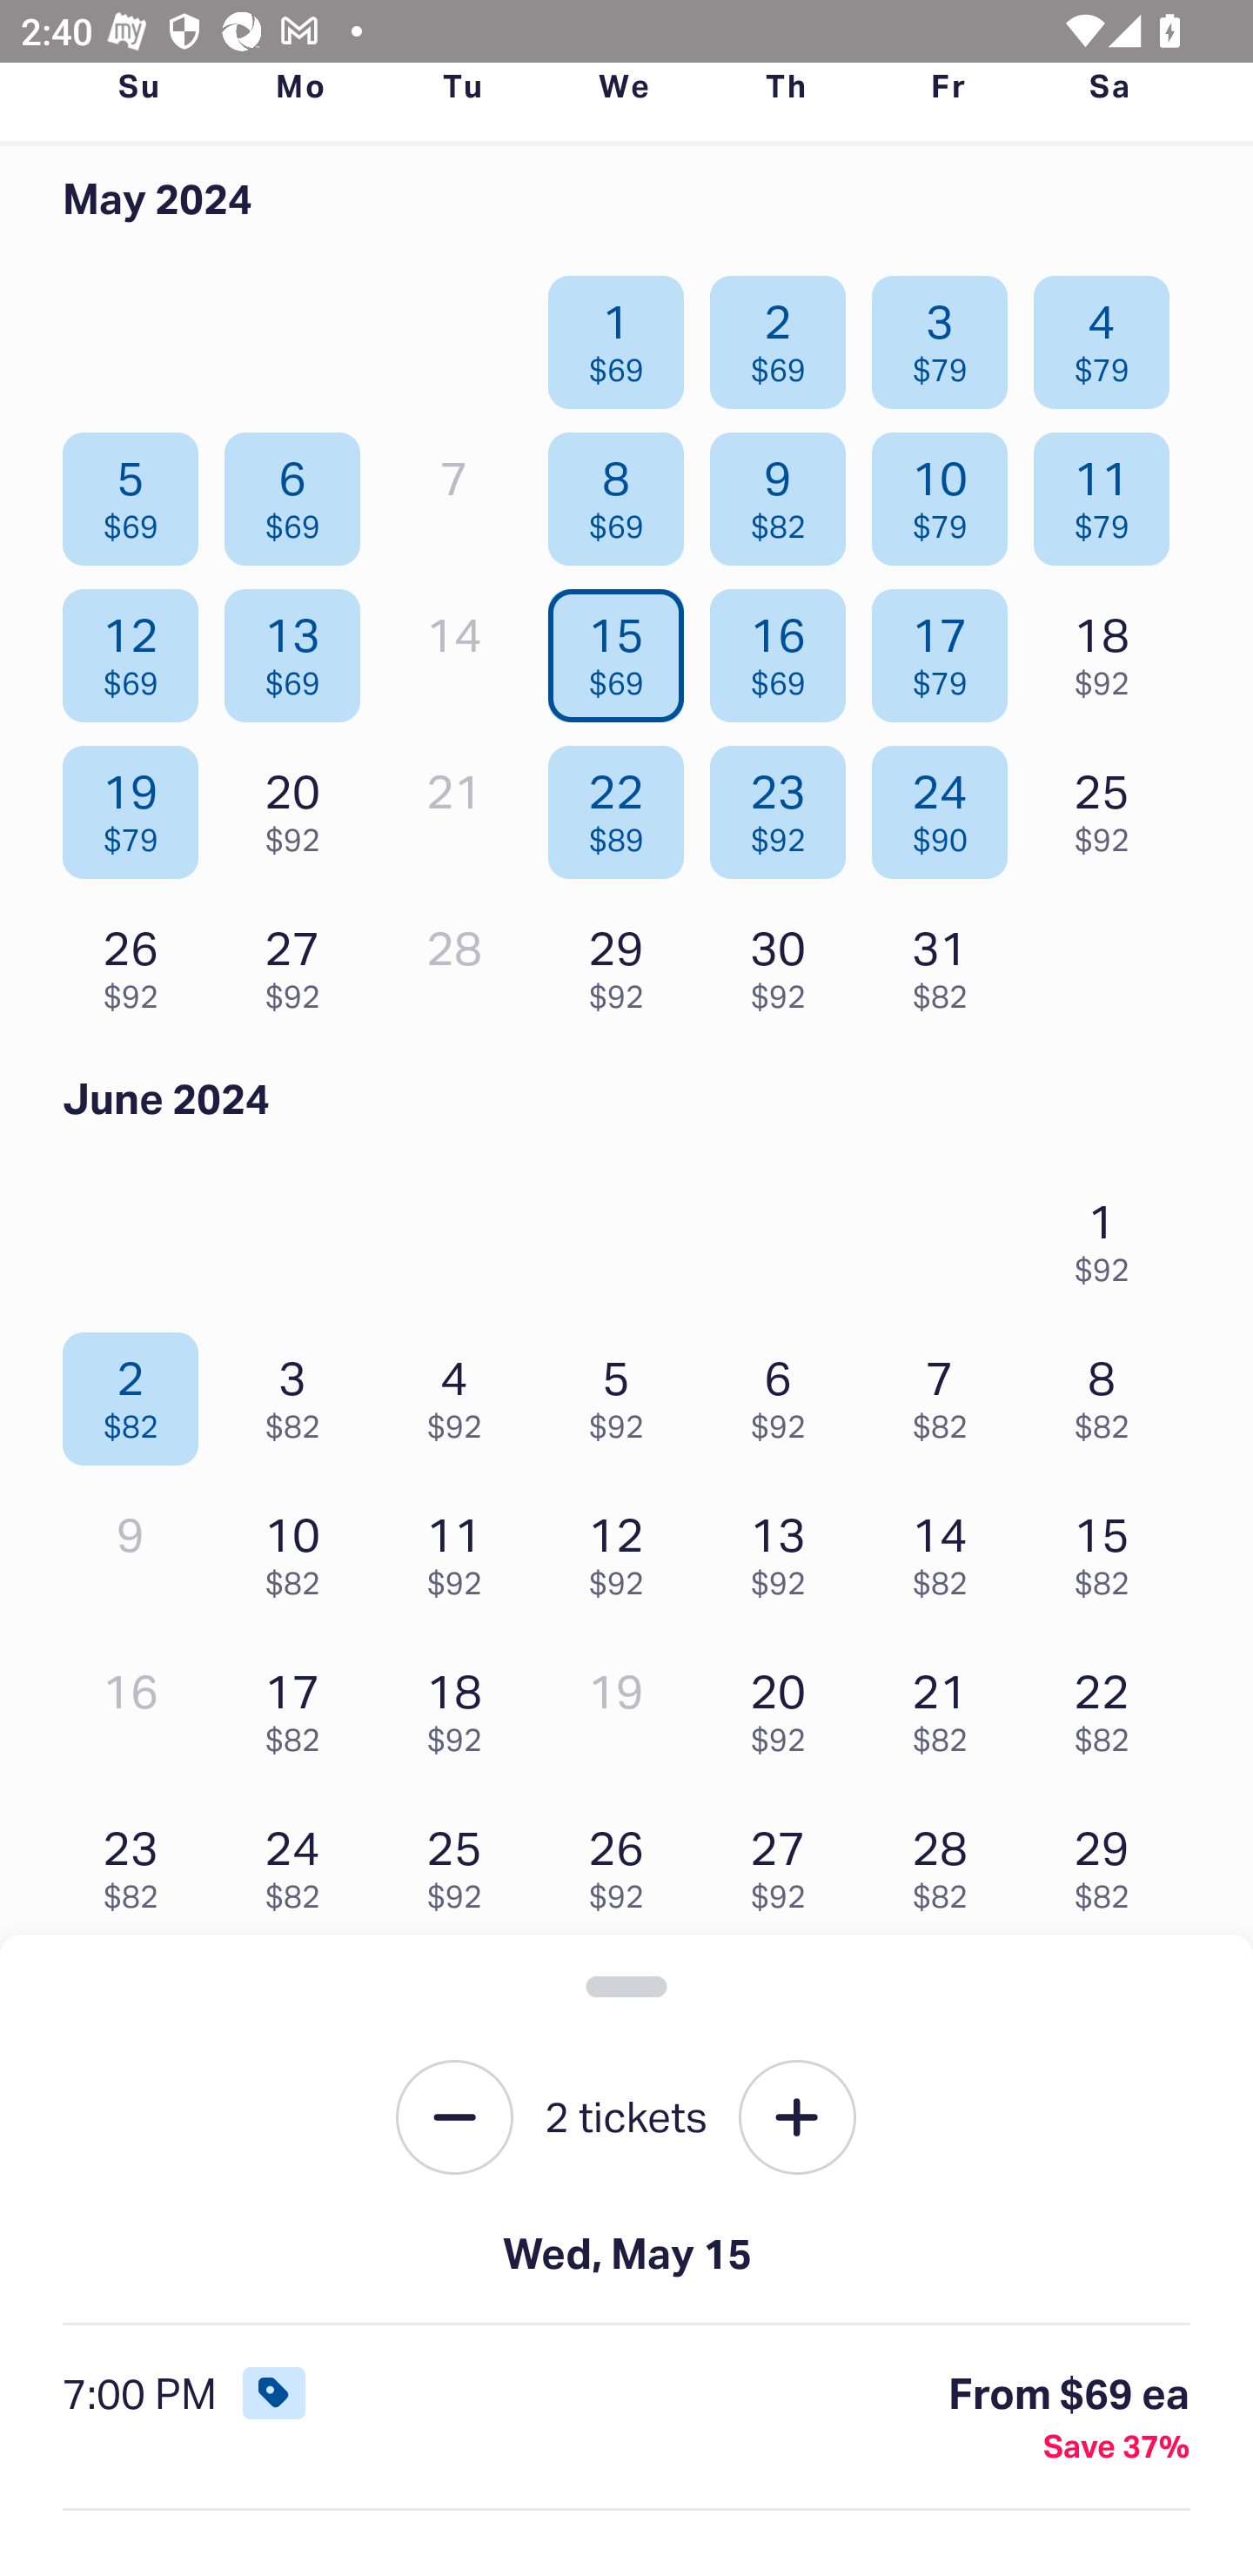 This screenshot has height=2576, width=1253. What do you see at coordinates (461, 1392) in the screenshot?
I see `4 $92` at bounding box center [461, 1392].